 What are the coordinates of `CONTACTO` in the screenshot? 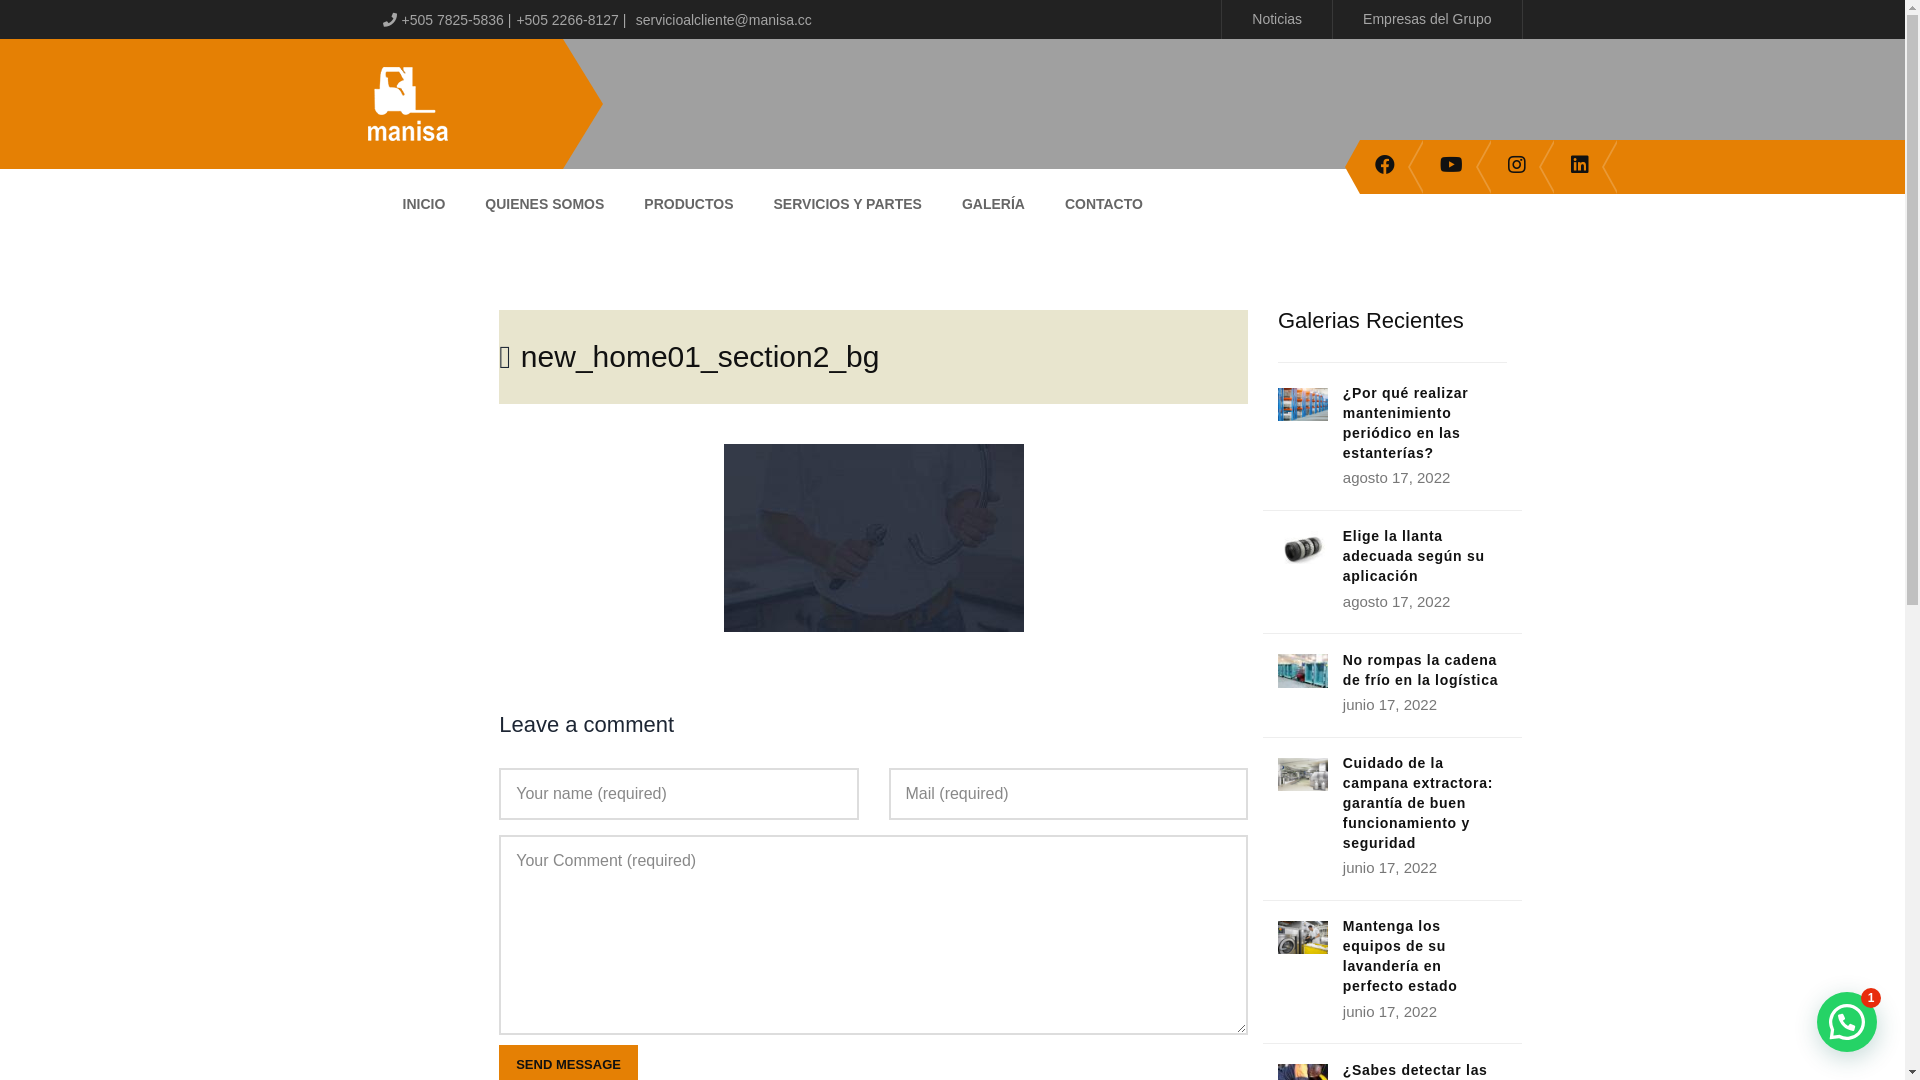 It's located at (1104, 202).